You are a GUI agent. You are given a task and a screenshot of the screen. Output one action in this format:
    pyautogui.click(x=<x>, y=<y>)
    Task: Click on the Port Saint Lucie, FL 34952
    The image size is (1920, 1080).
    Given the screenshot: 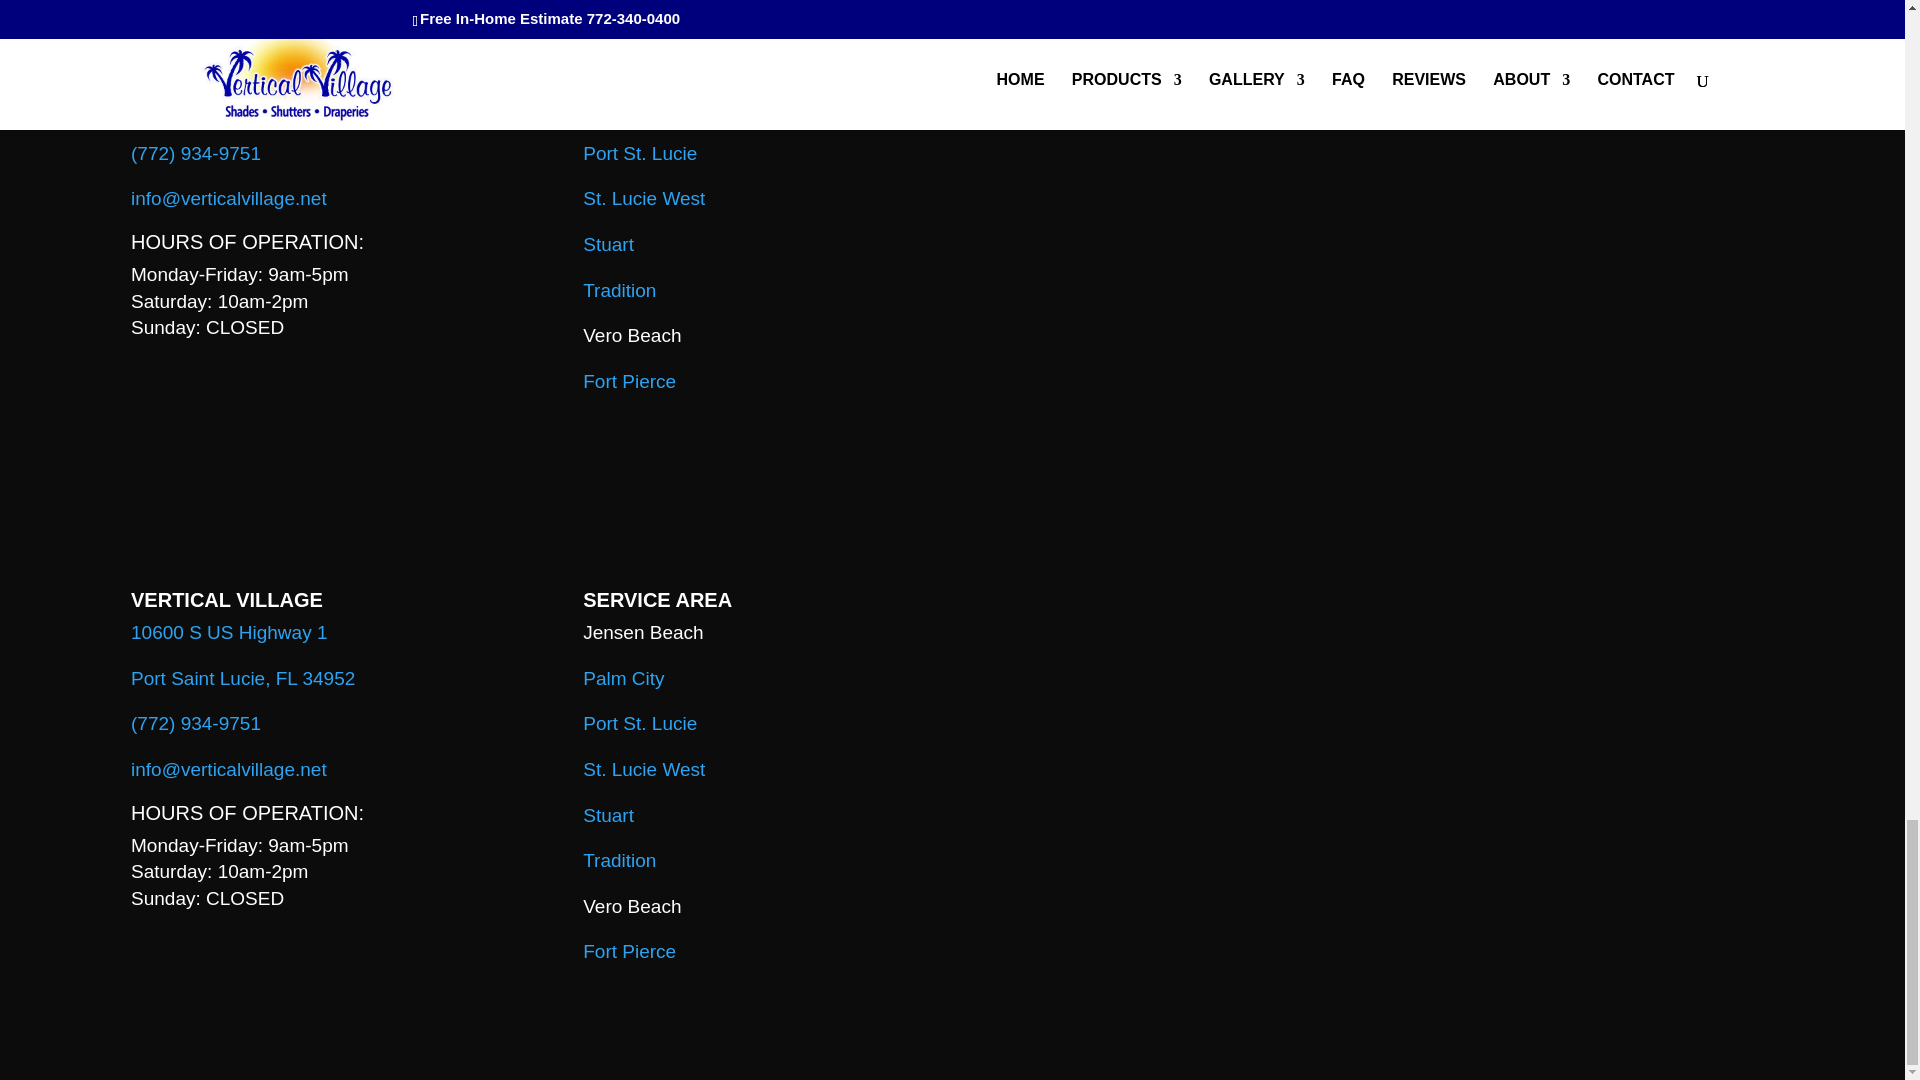 What is the action you would take?
    pyautogui.click(x=242, y=107)
    